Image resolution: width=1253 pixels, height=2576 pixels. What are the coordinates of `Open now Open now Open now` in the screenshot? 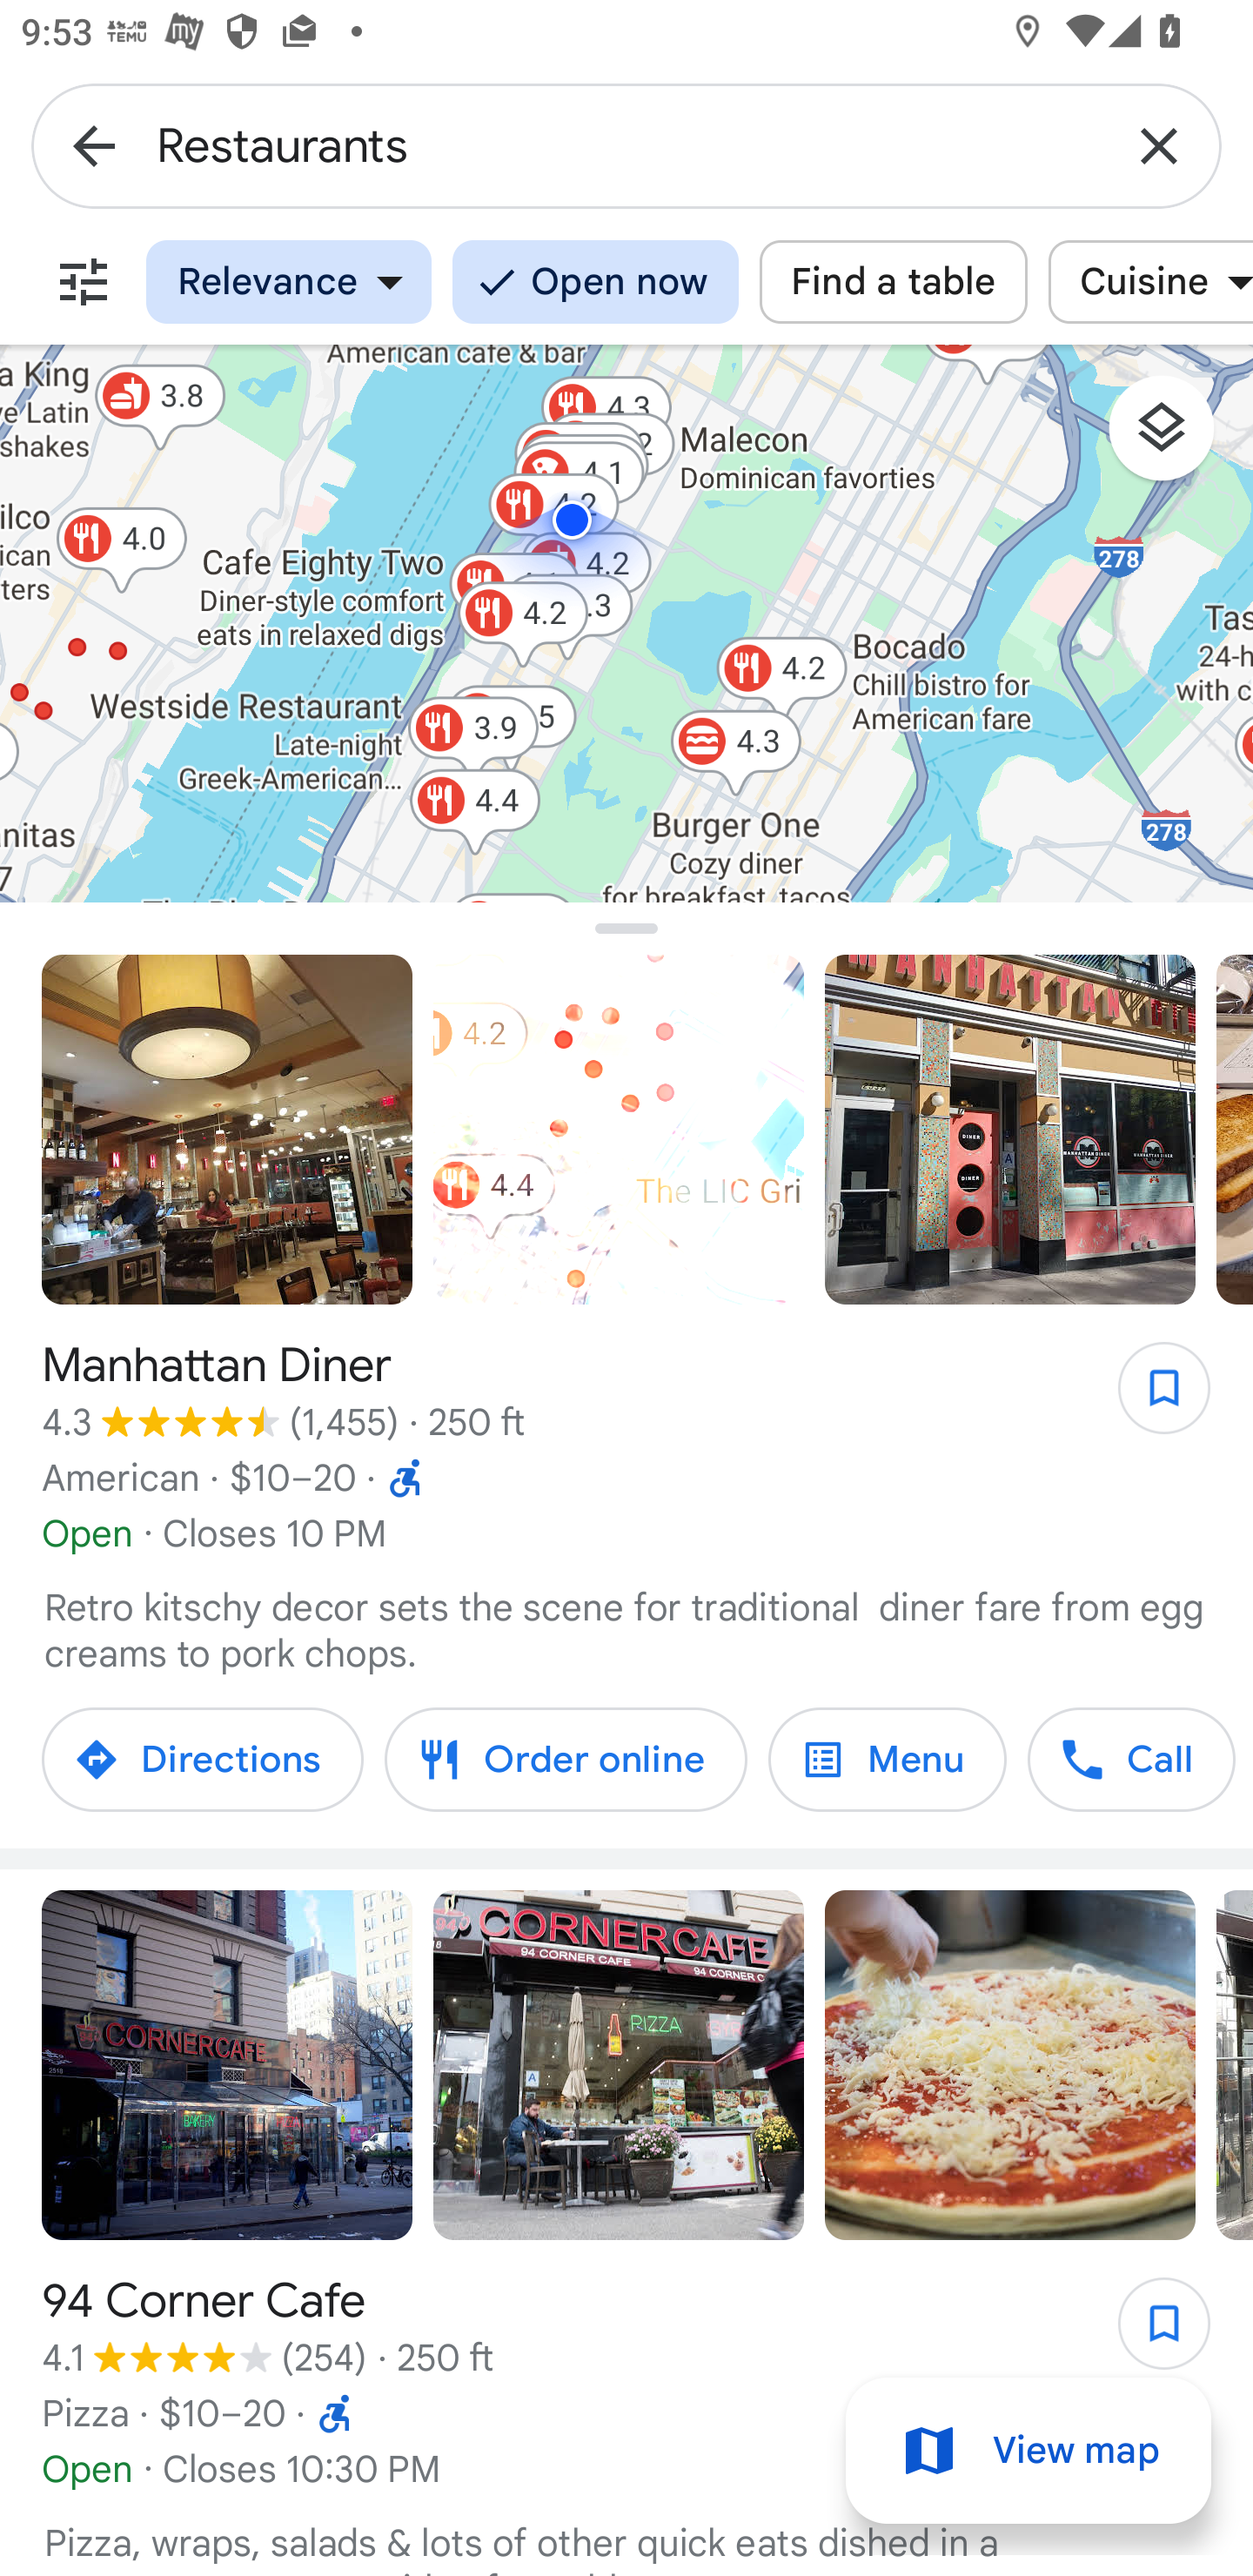 It's located at (595, 282).